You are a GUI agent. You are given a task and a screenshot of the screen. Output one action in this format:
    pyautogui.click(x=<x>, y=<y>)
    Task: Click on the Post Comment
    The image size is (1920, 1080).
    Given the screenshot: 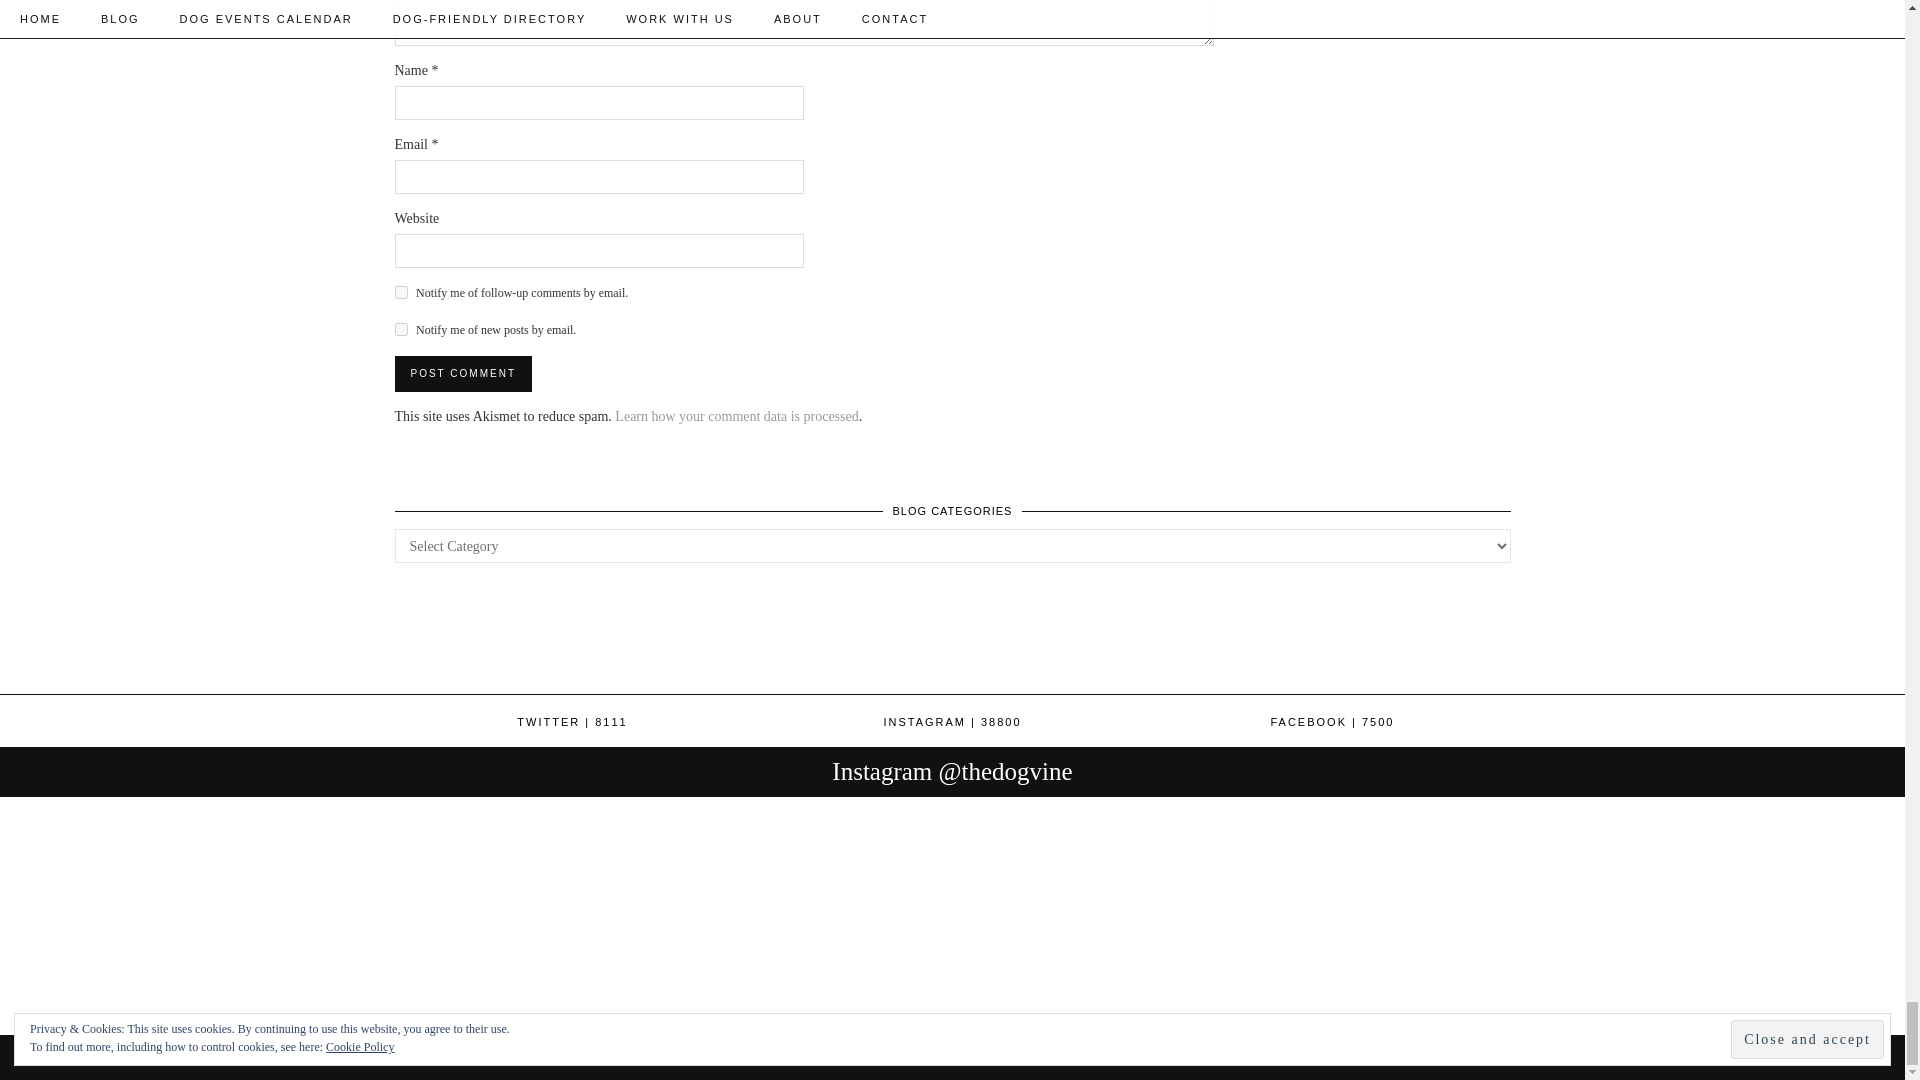 What is the action you would take?
    pyautogui.click(x=462, y=374)
    